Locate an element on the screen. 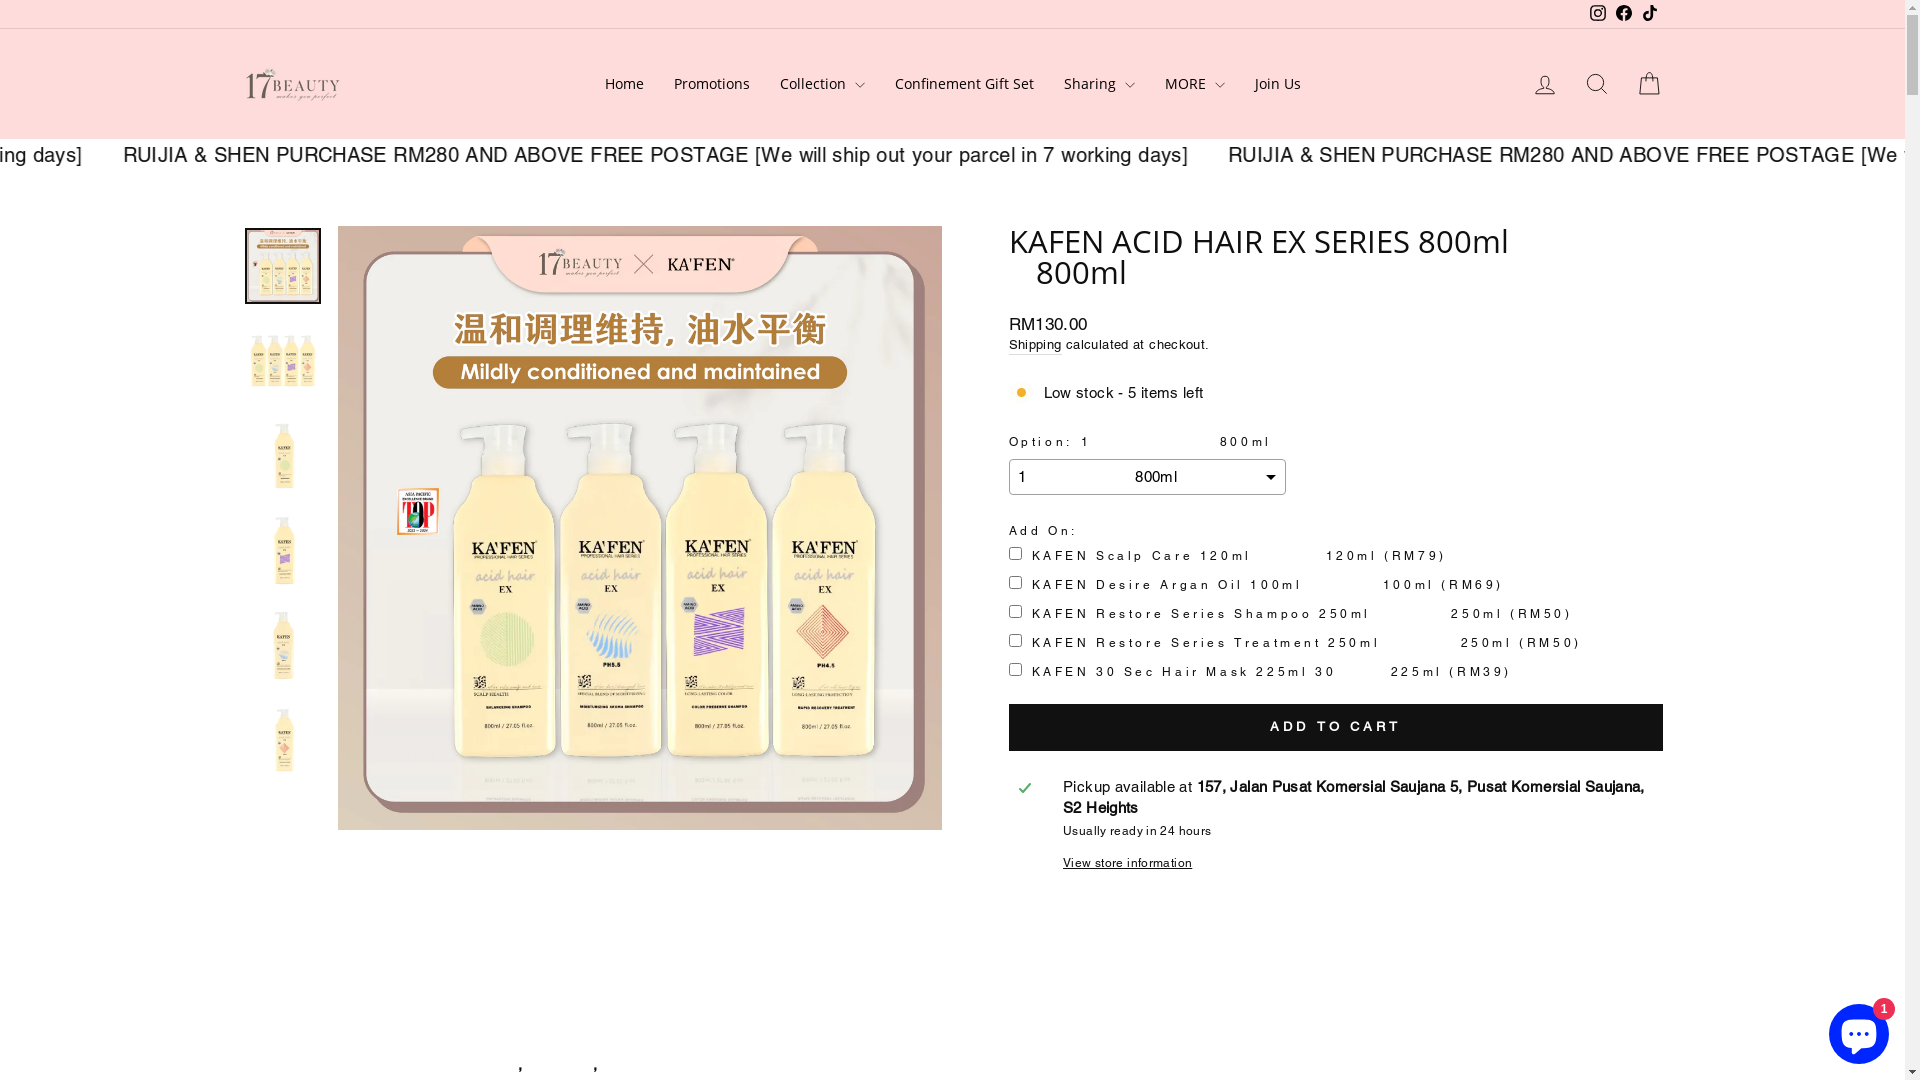 The height and width of the screenshot is (1080, 1920). Home is located at coordinates (624, 84).